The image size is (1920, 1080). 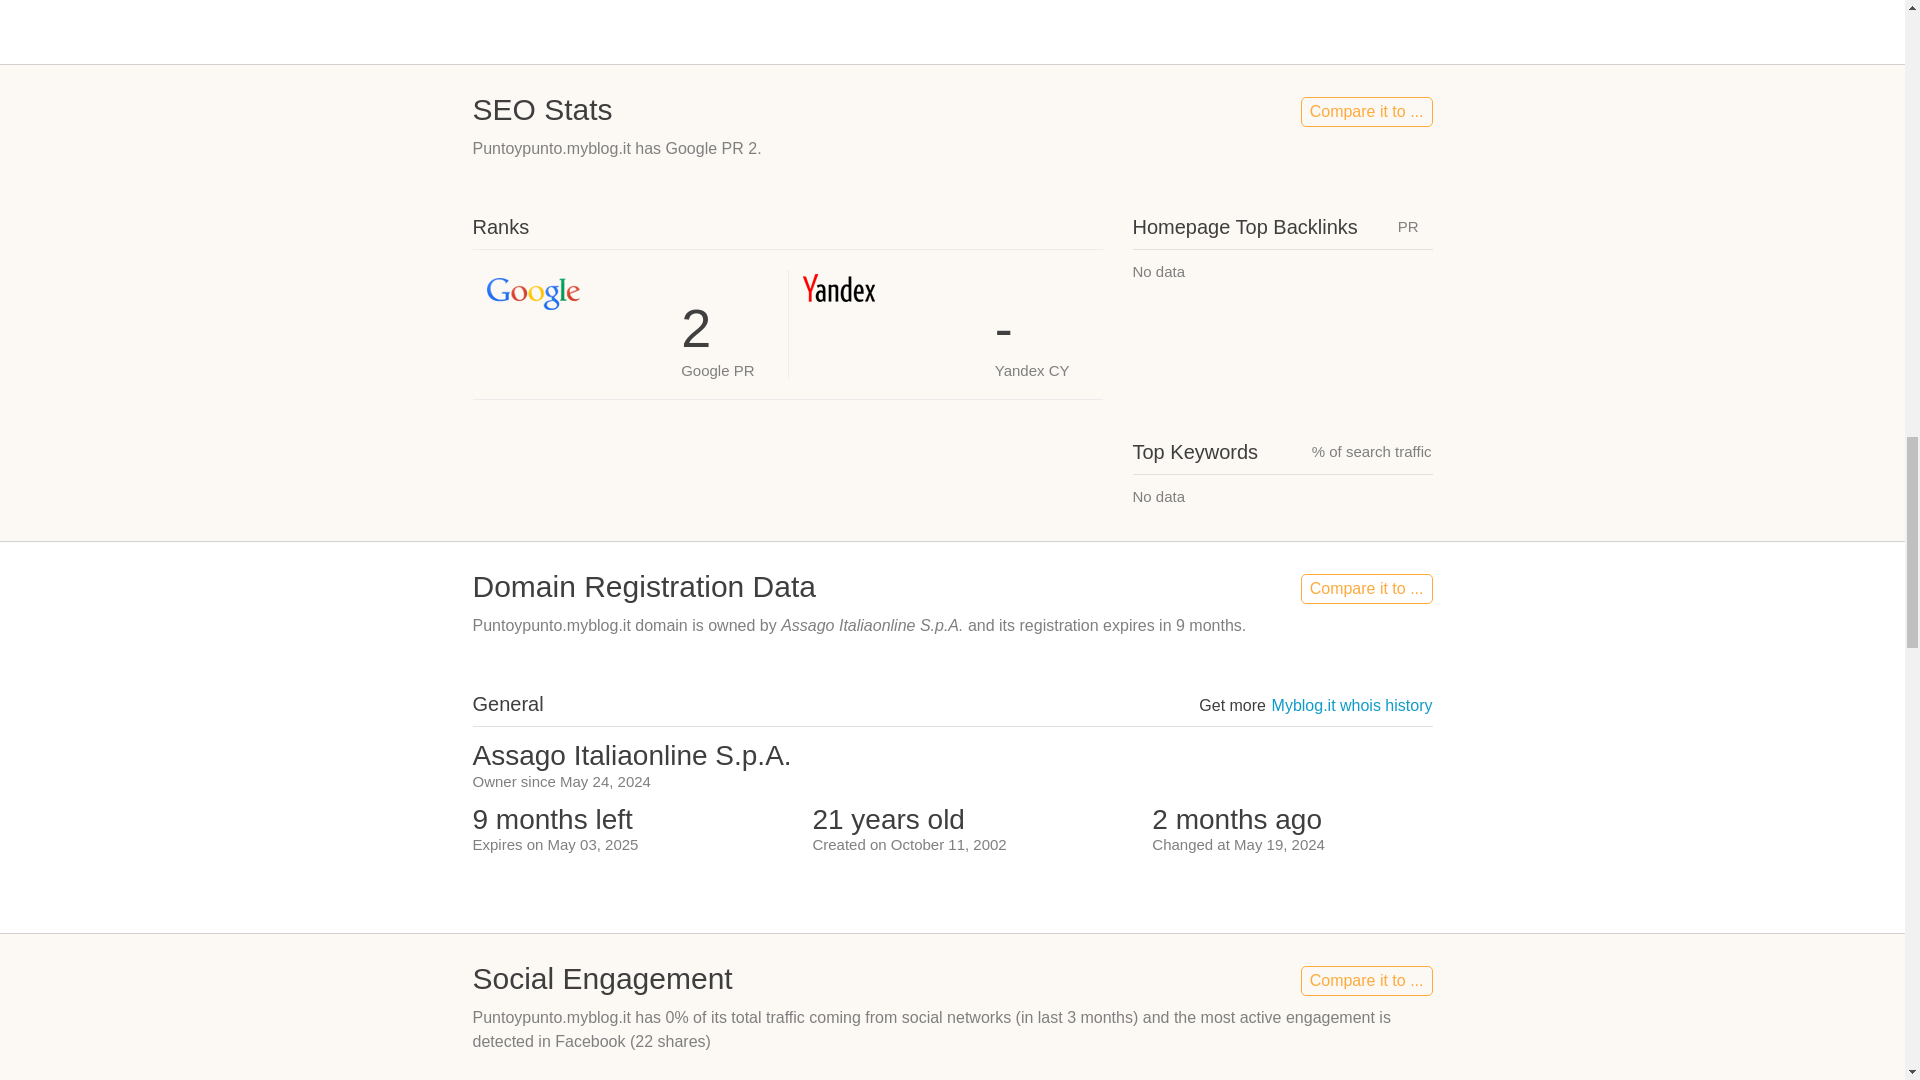 I want to click on Compare it to ..., so click(x=1366, y=588).